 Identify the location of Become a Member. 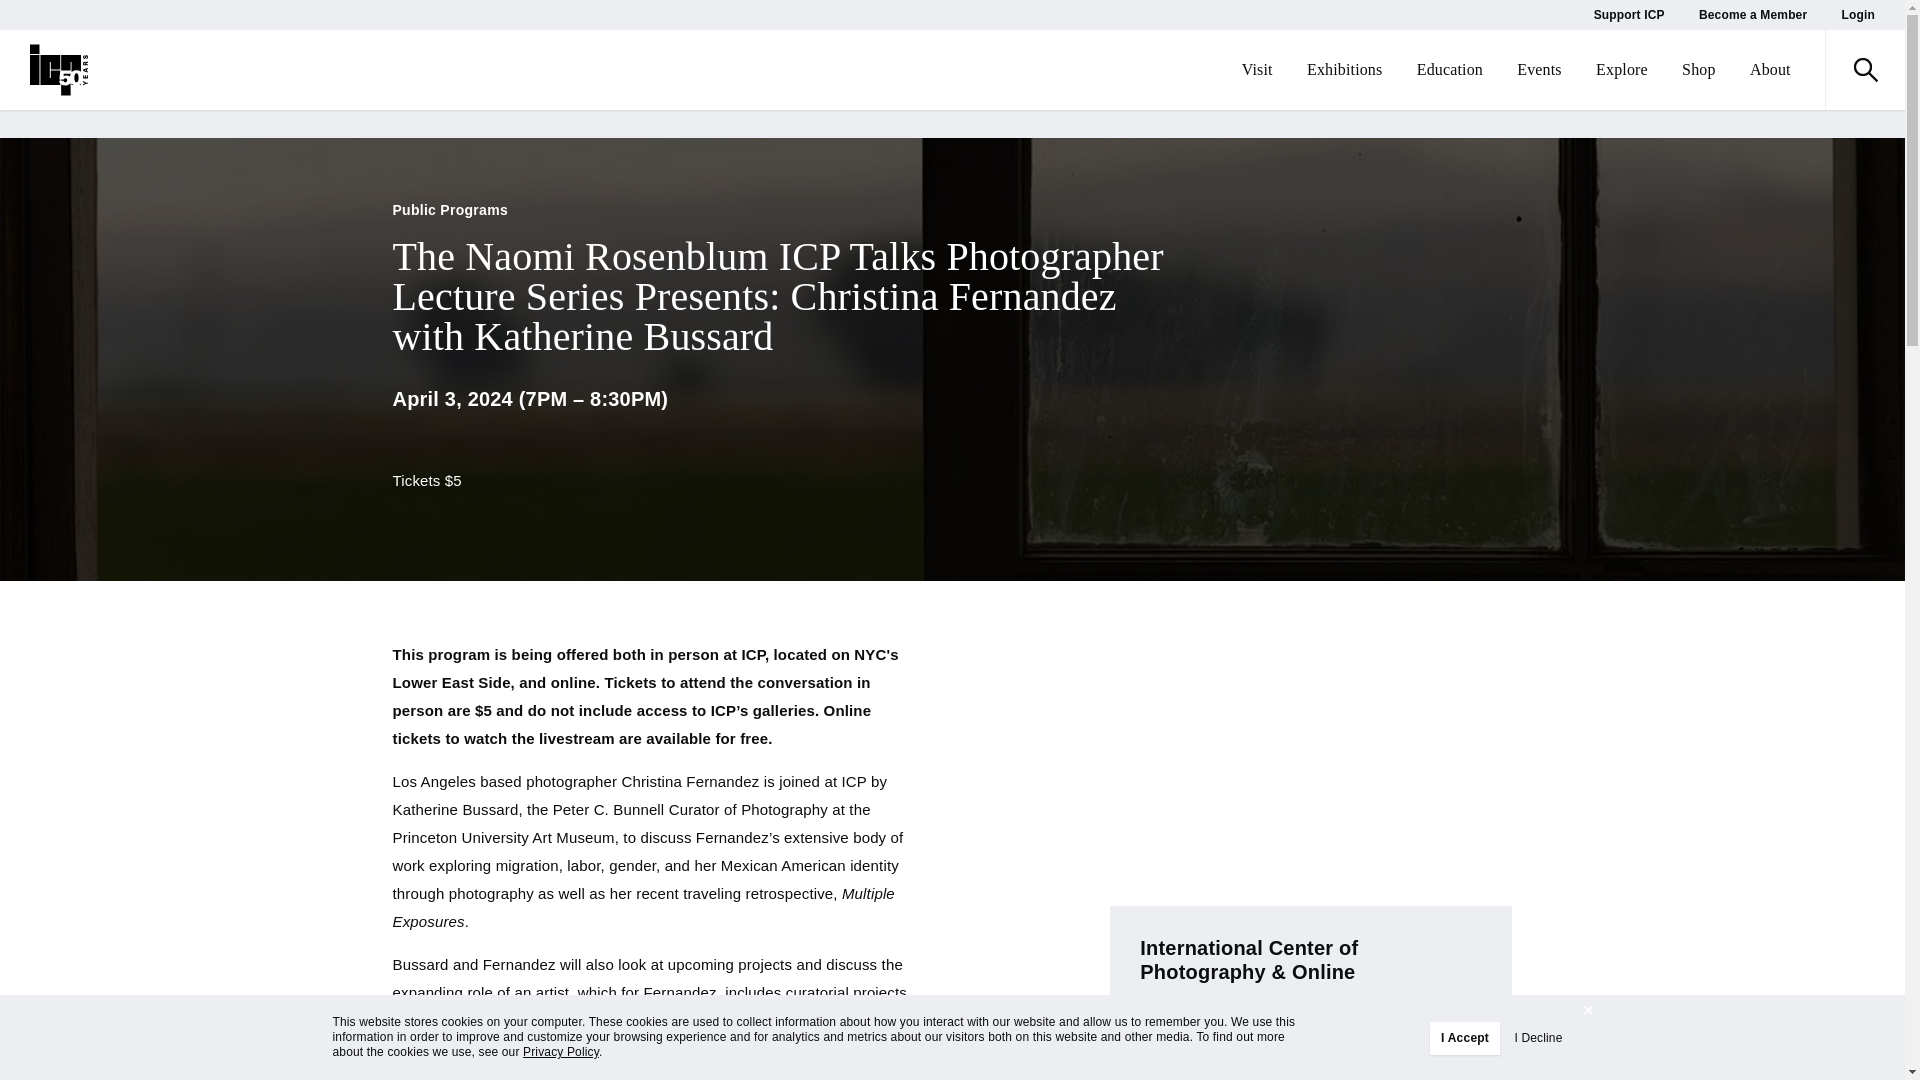
(1752, 15).